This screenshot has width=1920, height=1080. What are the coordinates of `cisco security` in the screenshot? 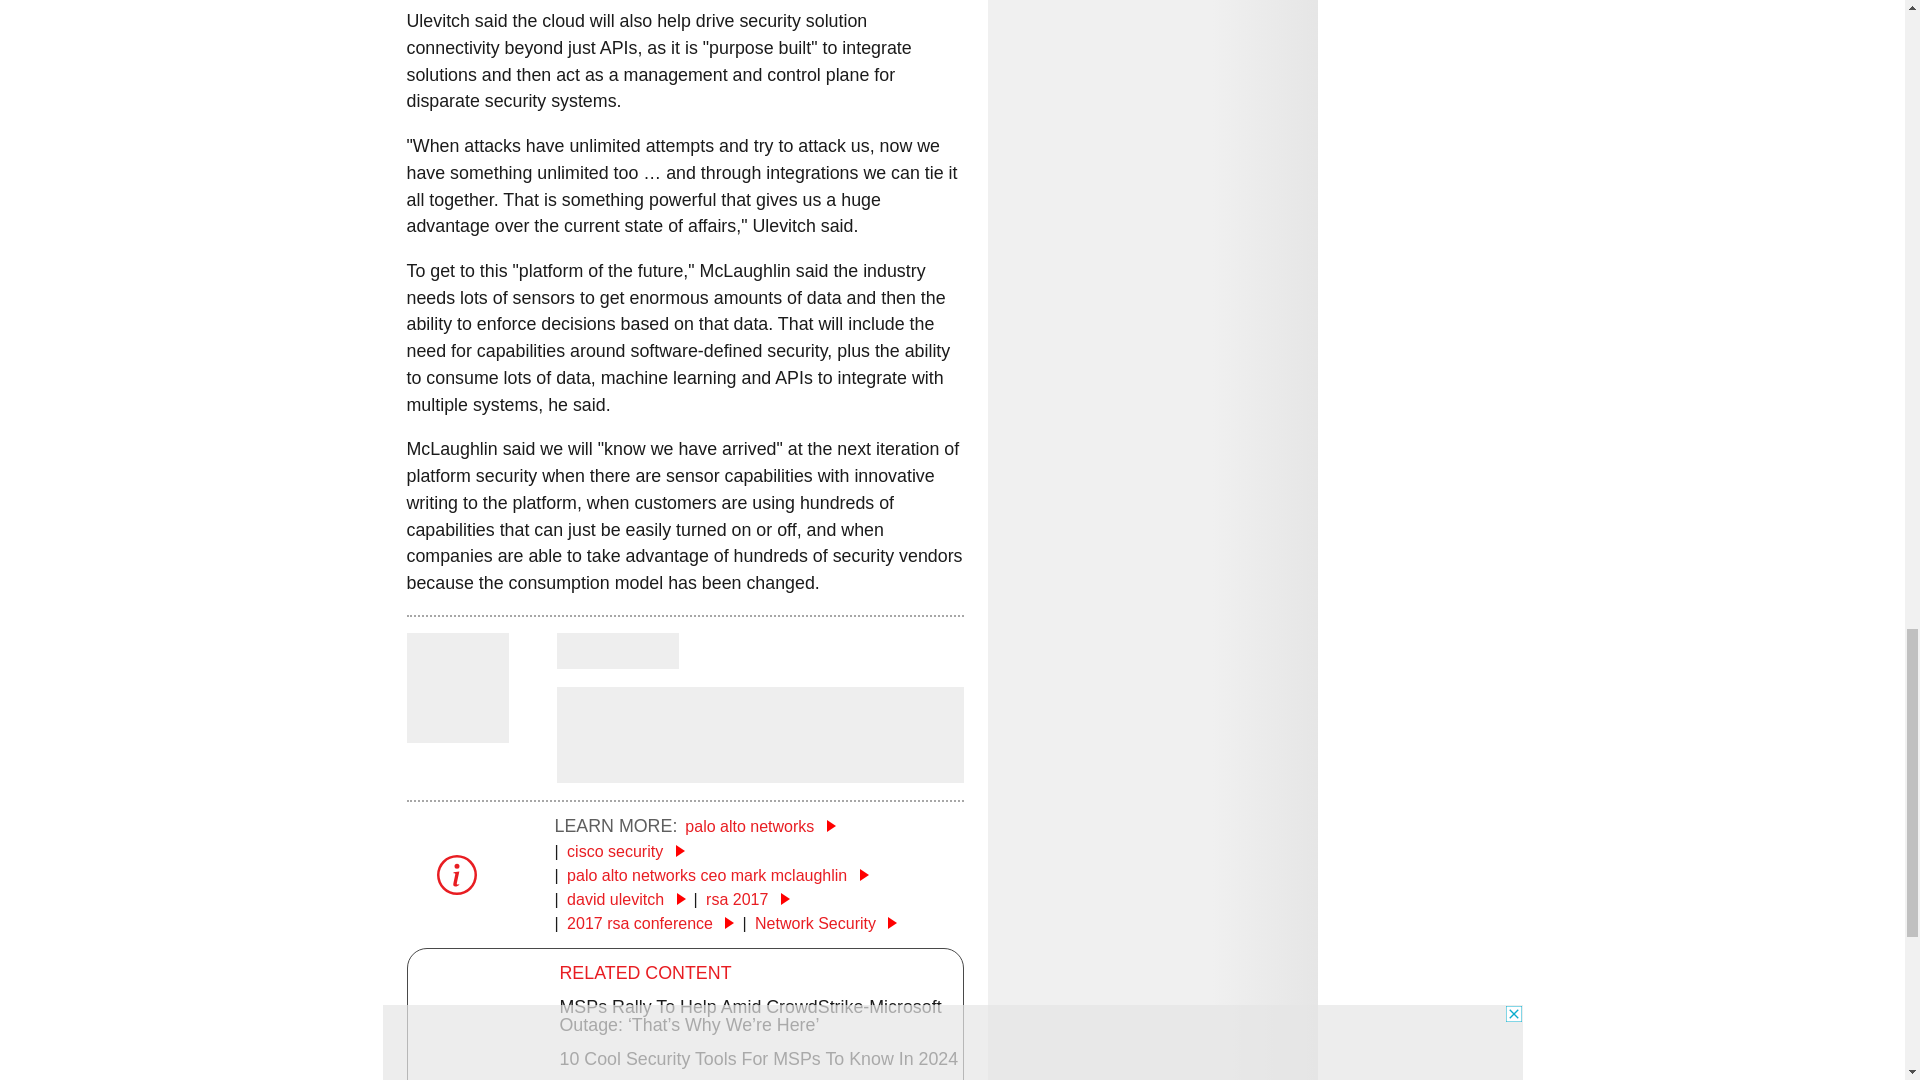 It's located at (624, 851).